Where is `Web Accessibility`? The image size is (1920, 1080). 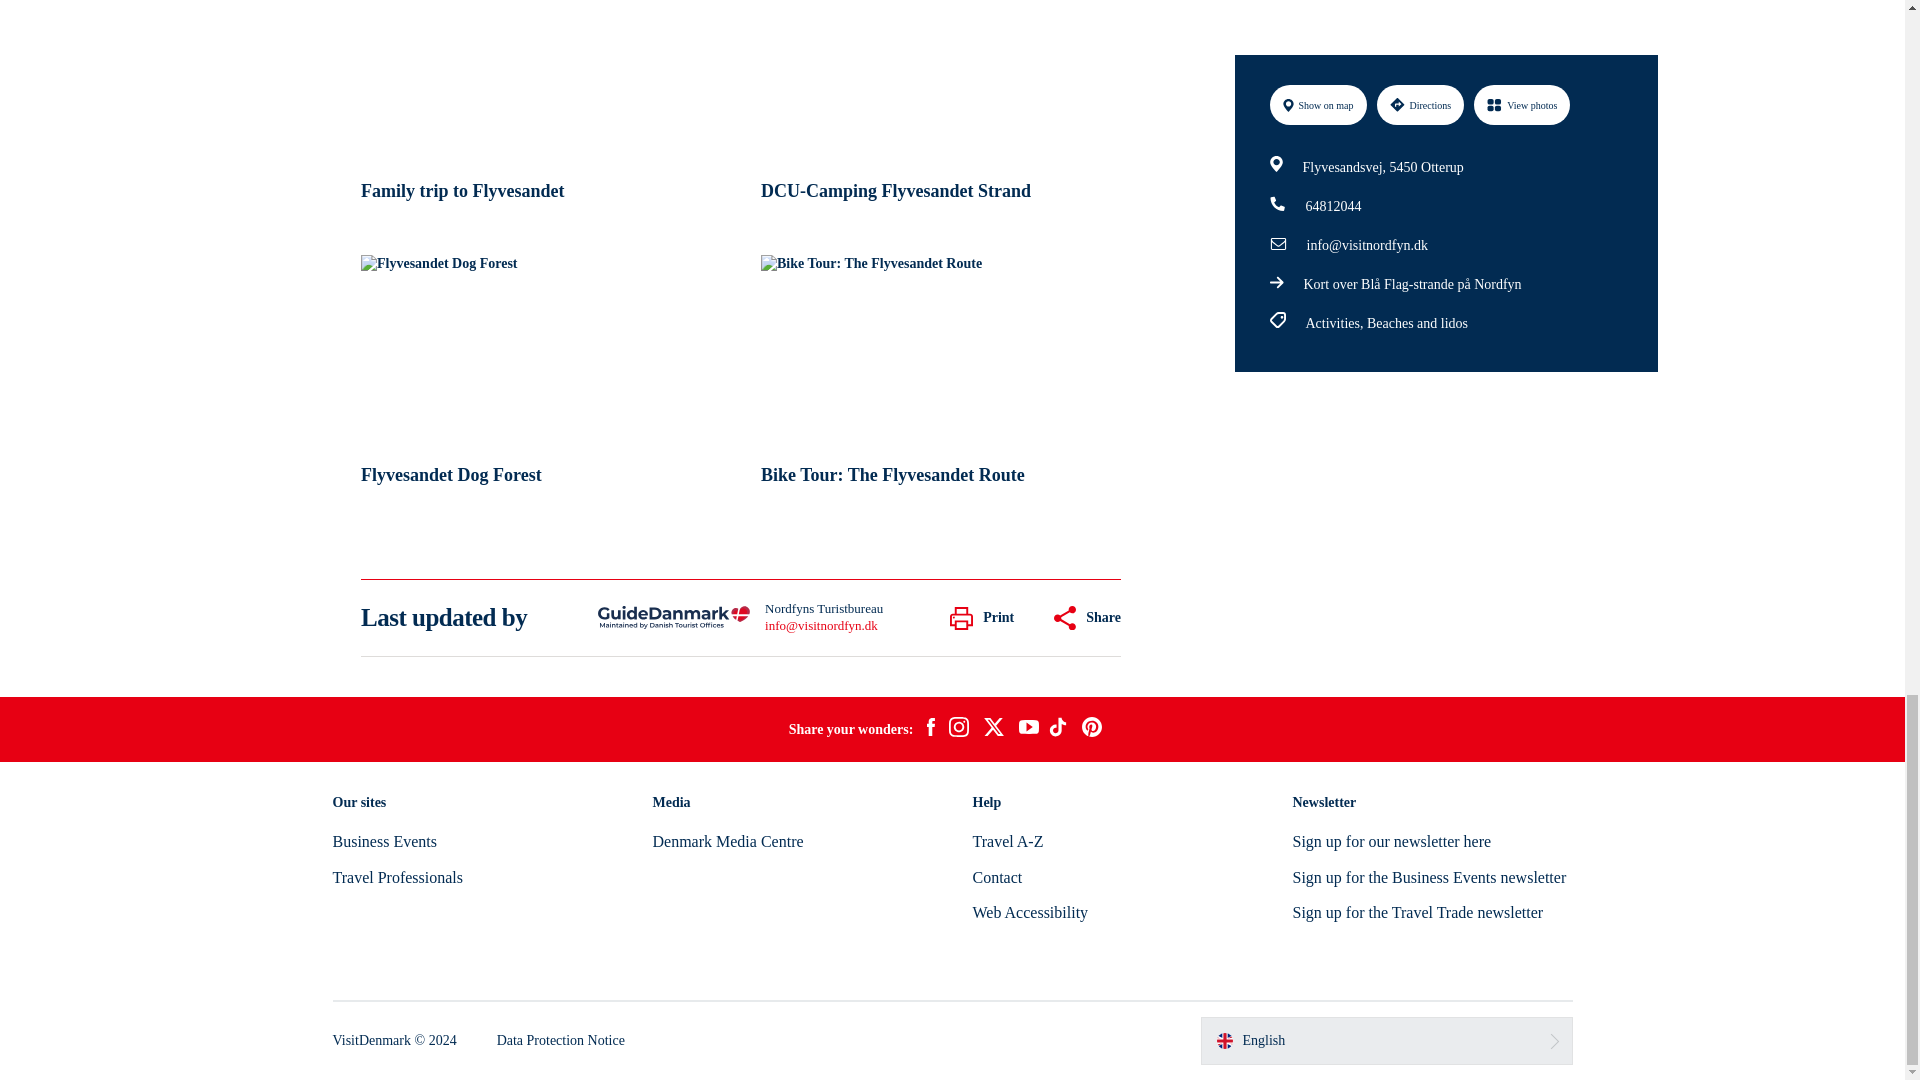 Web Accessibility is located at coordinates (1030, 912).